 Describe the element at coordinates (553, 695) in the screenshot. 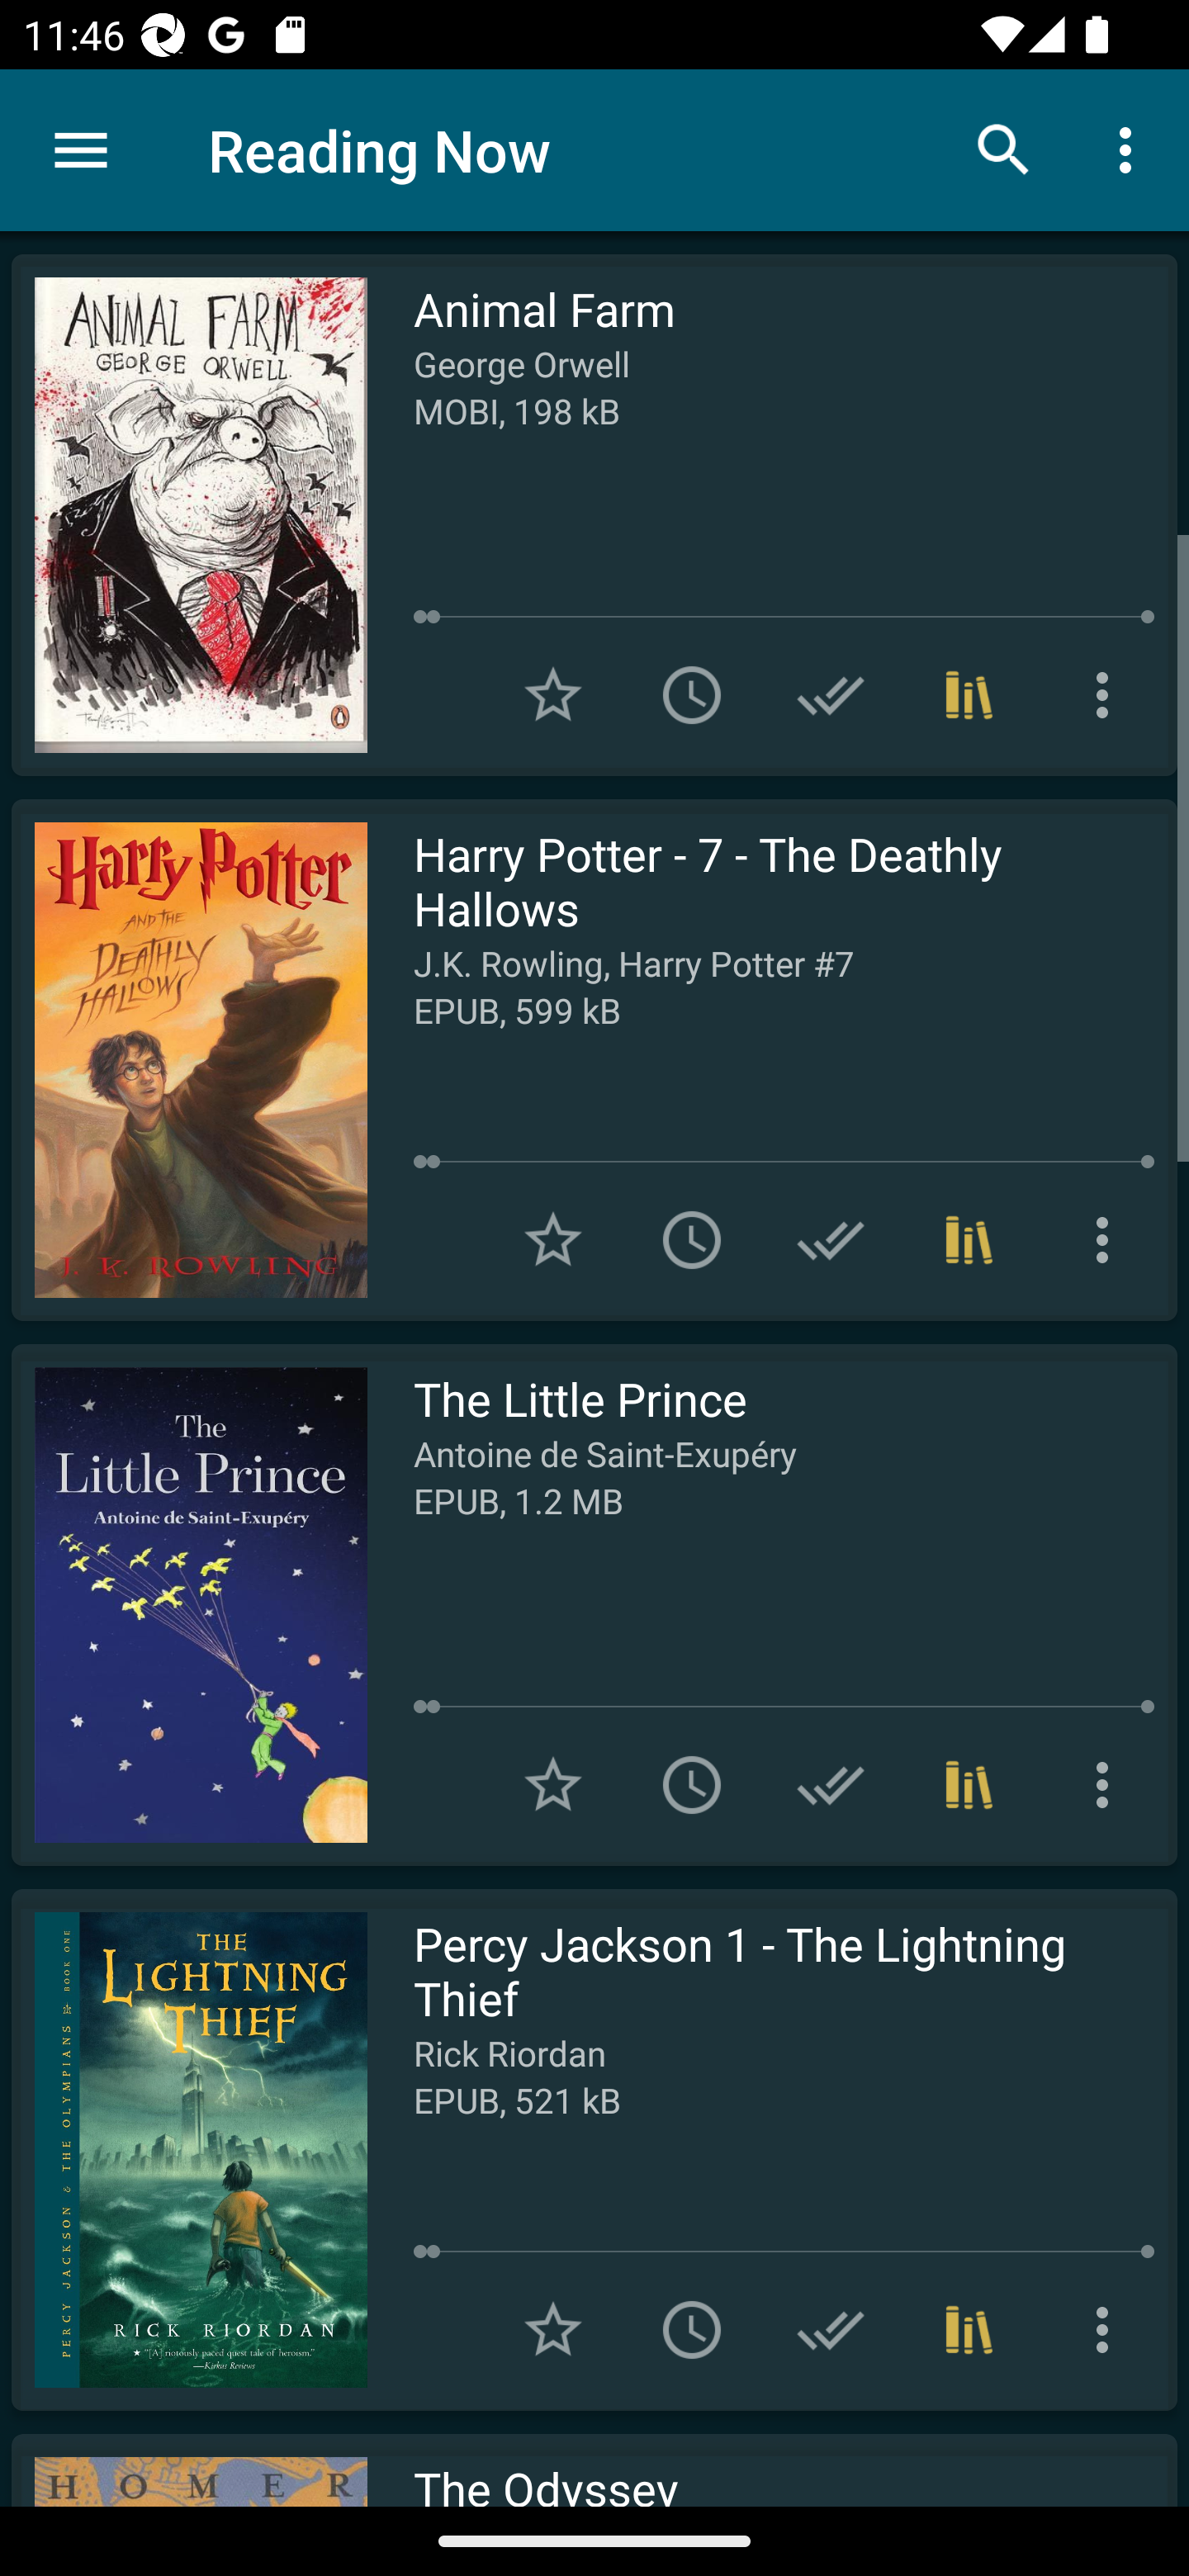

I see `Add to Favorites` at that location.